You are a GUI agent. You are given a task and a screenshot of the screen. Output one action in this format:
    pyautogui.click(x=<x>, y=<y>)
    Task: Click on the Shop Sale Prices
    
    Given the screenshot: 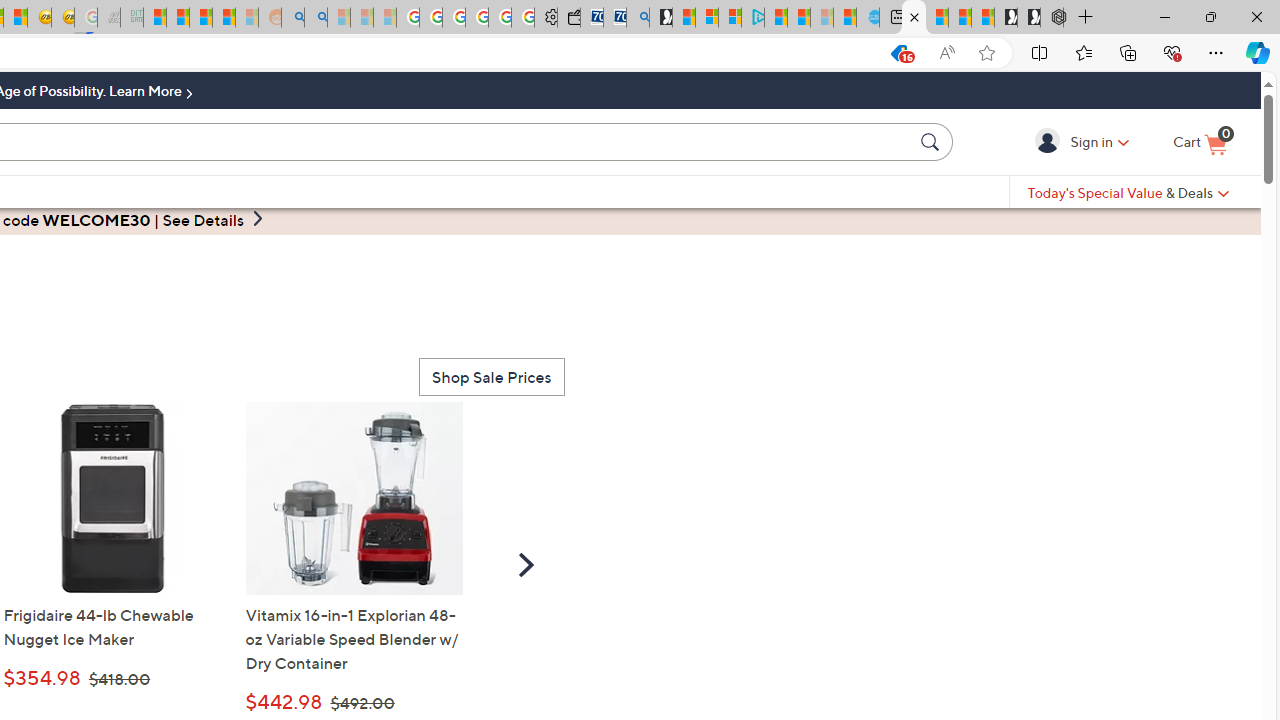 What is the action you would take?
    pyautogui.click(x=491, y=376)
    